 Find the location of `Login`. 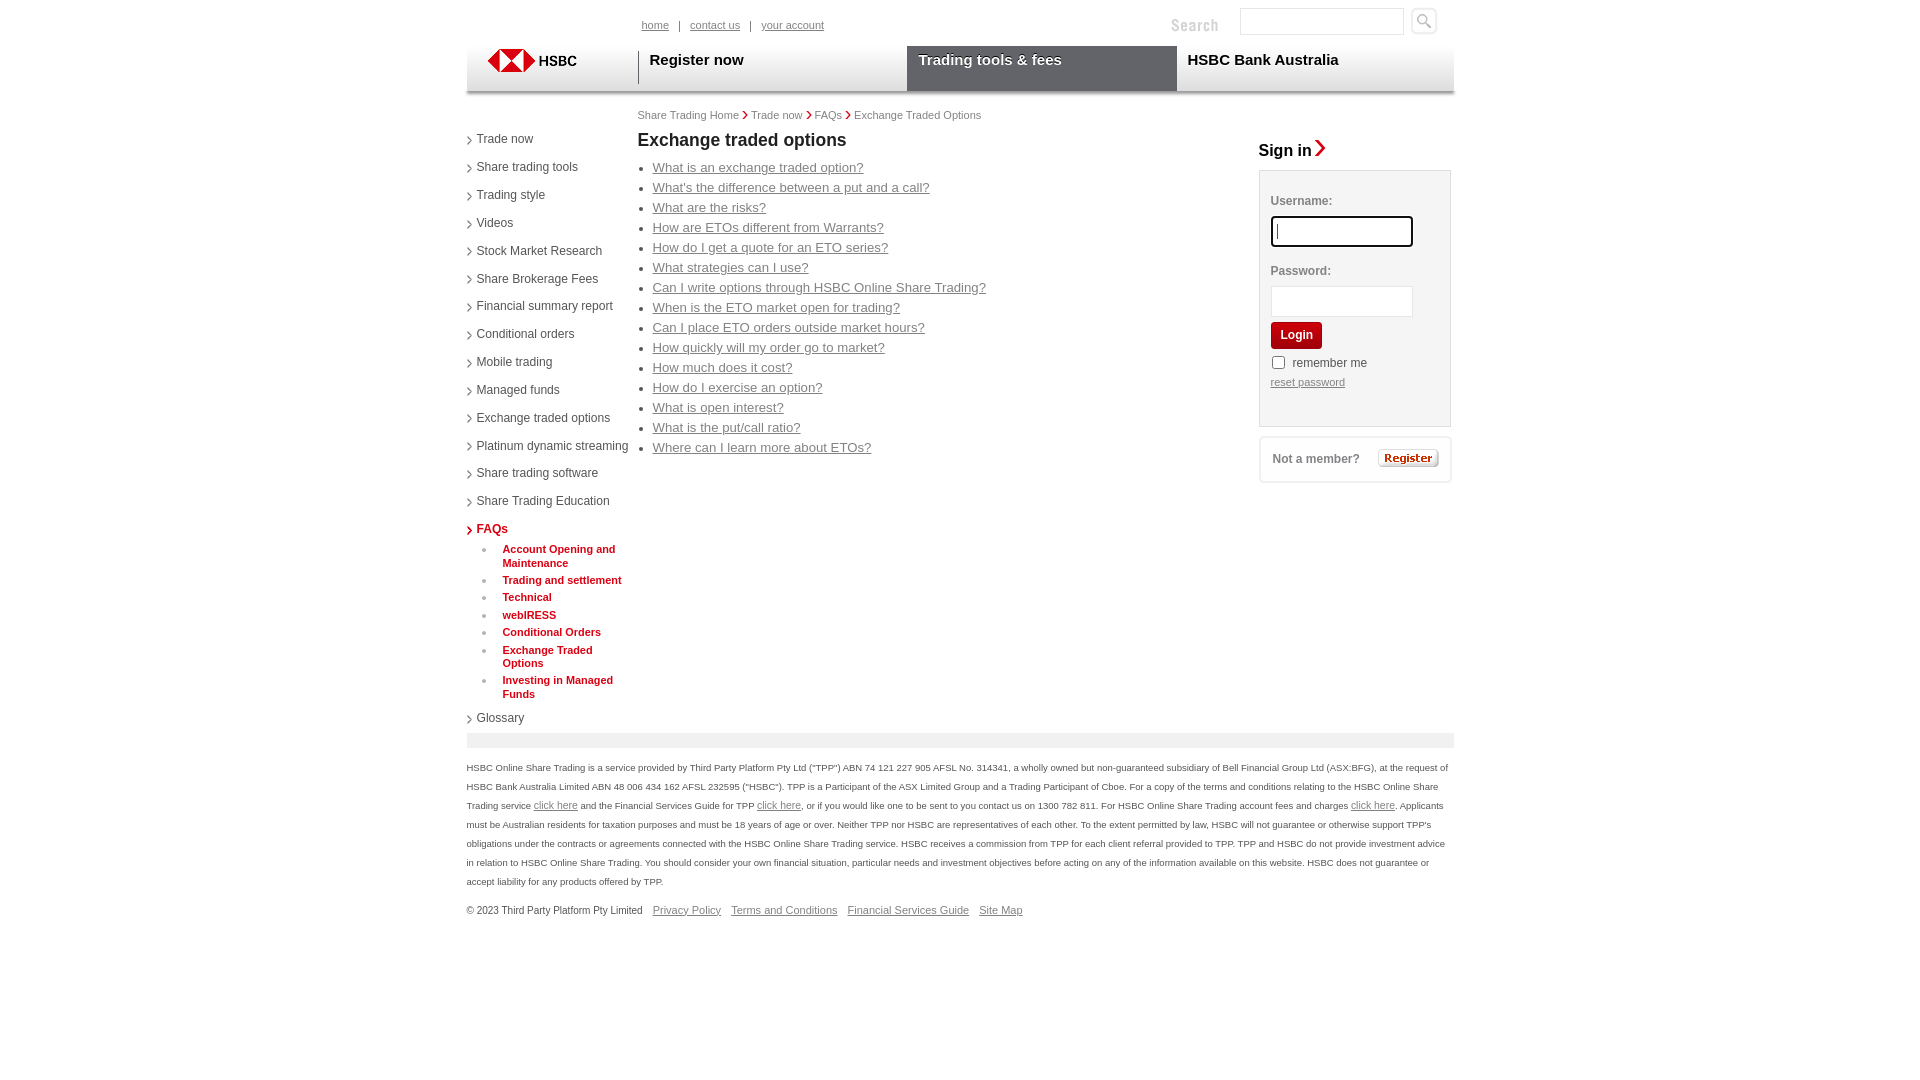

Login is located at coordinates (1296, 336).